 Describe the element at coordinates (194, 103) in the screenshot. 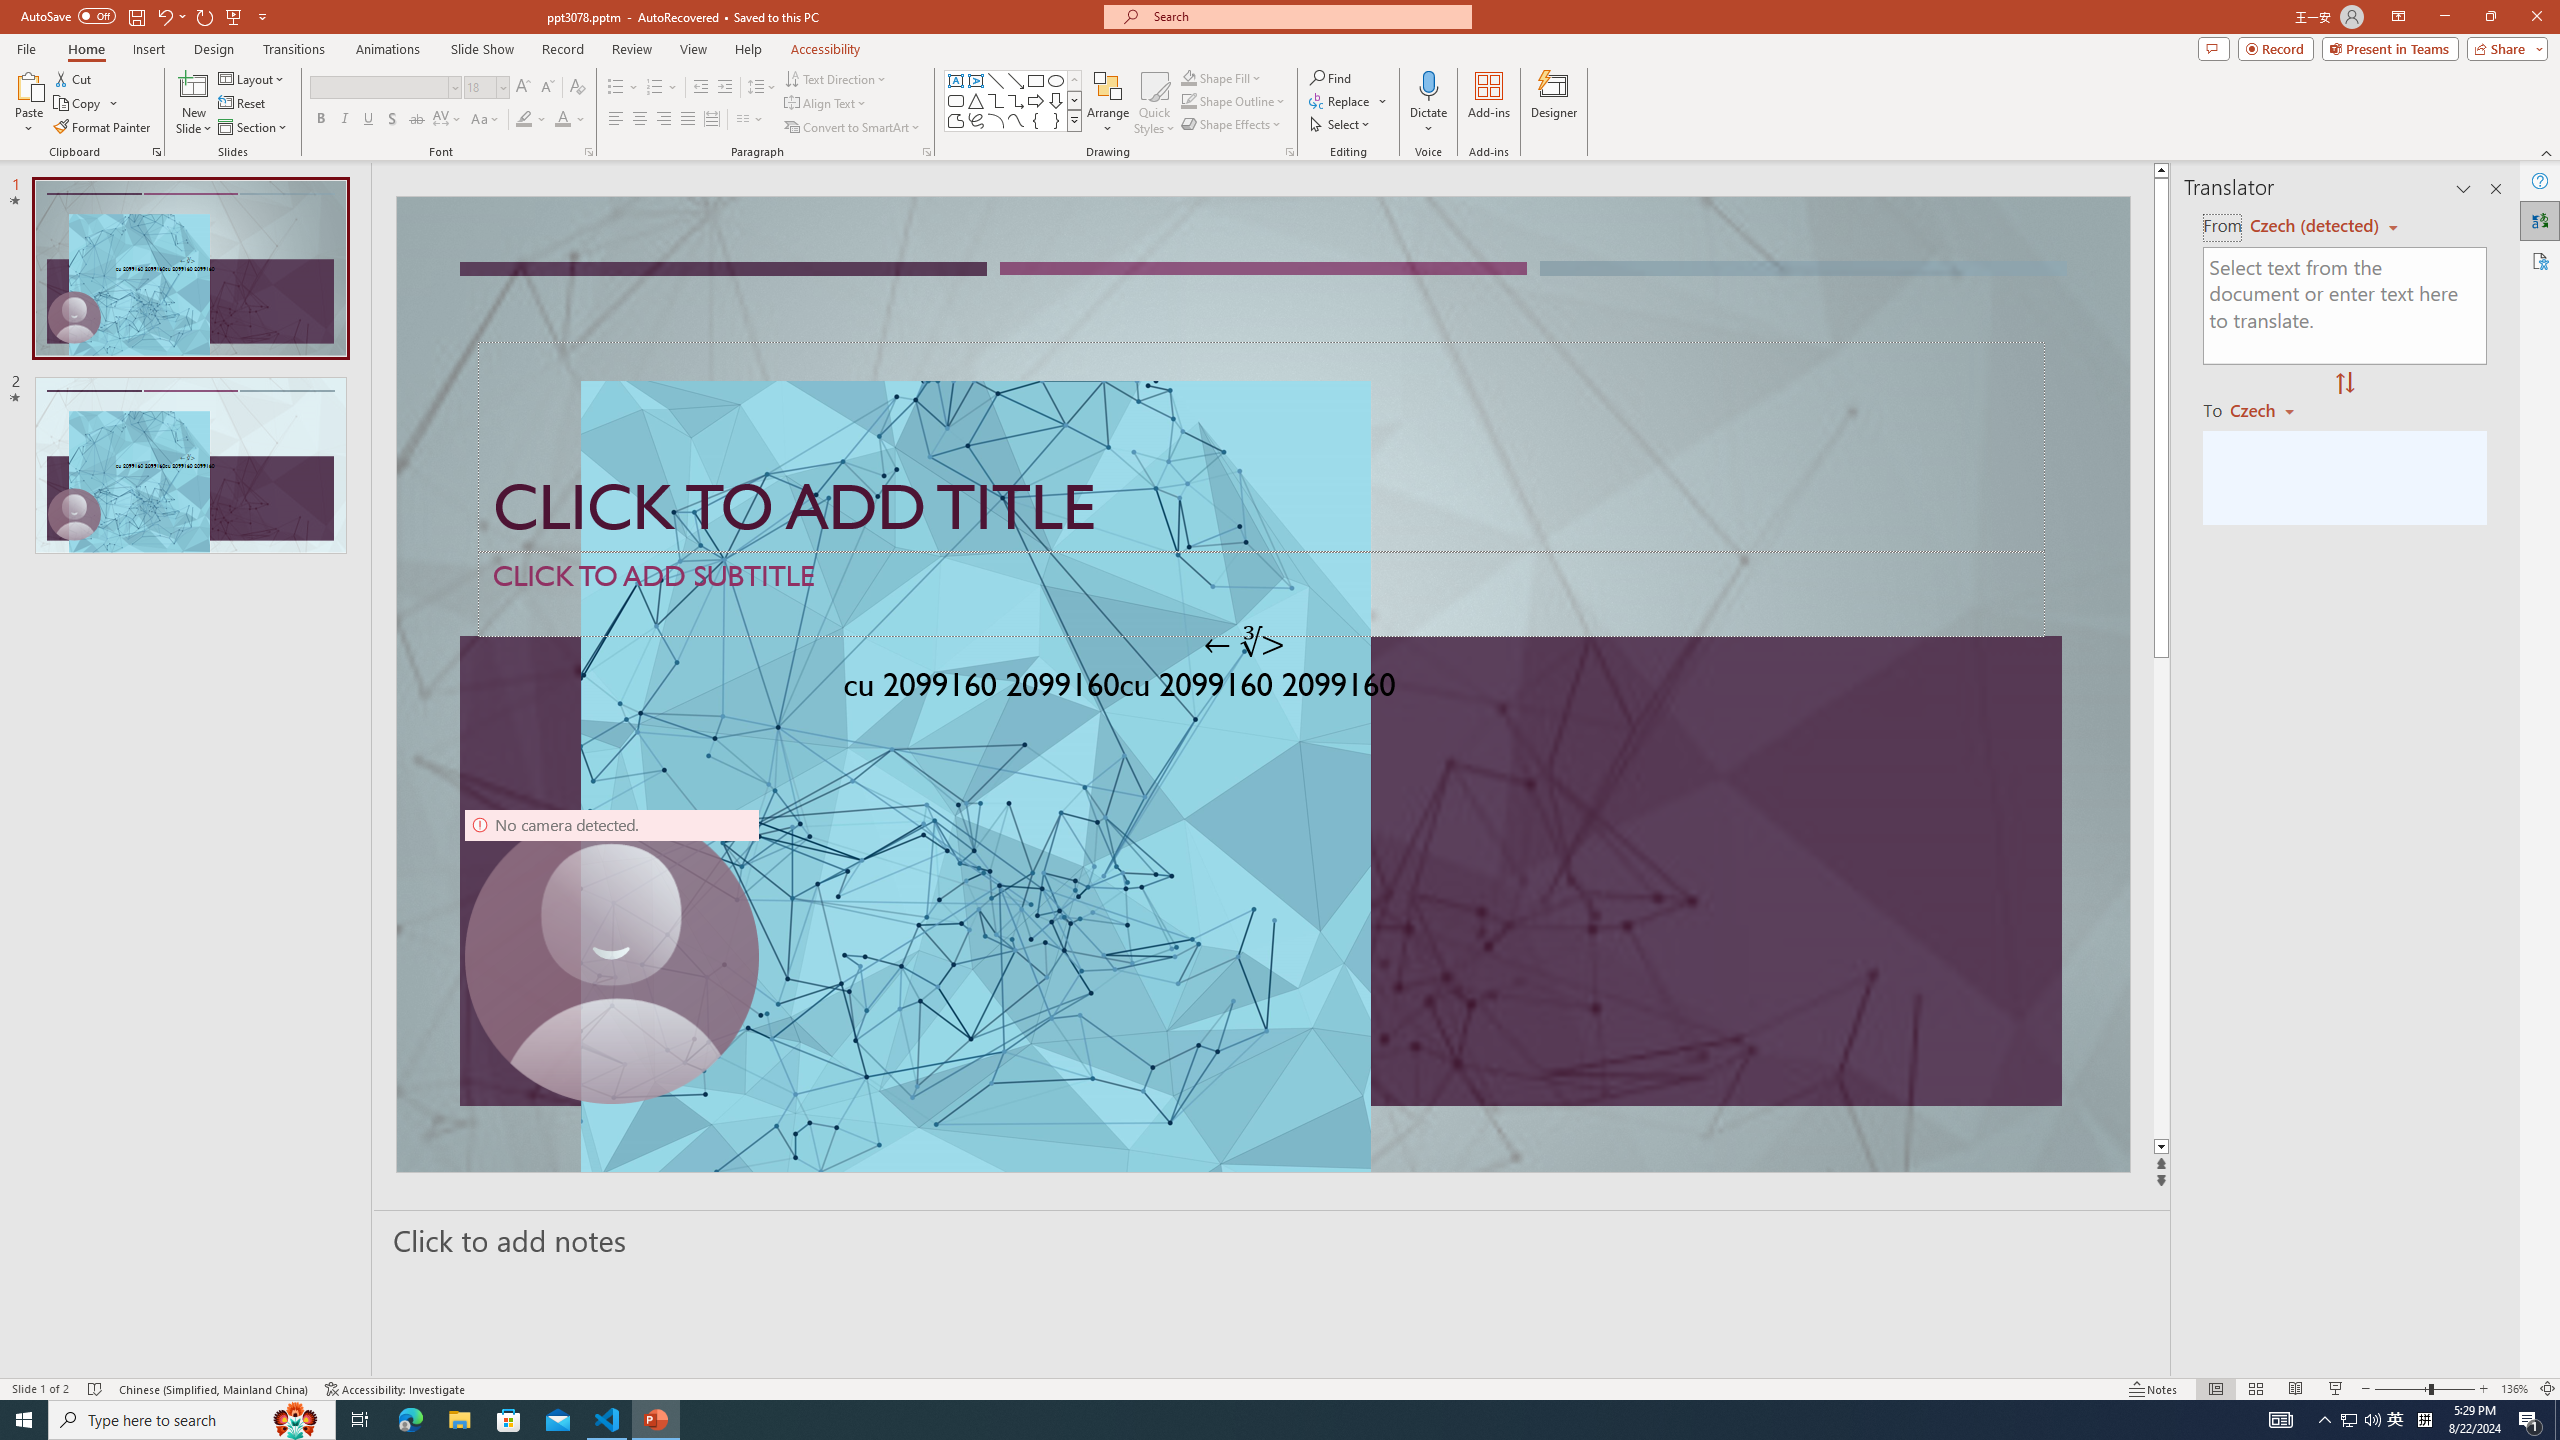

I see `New Slide` at that location.